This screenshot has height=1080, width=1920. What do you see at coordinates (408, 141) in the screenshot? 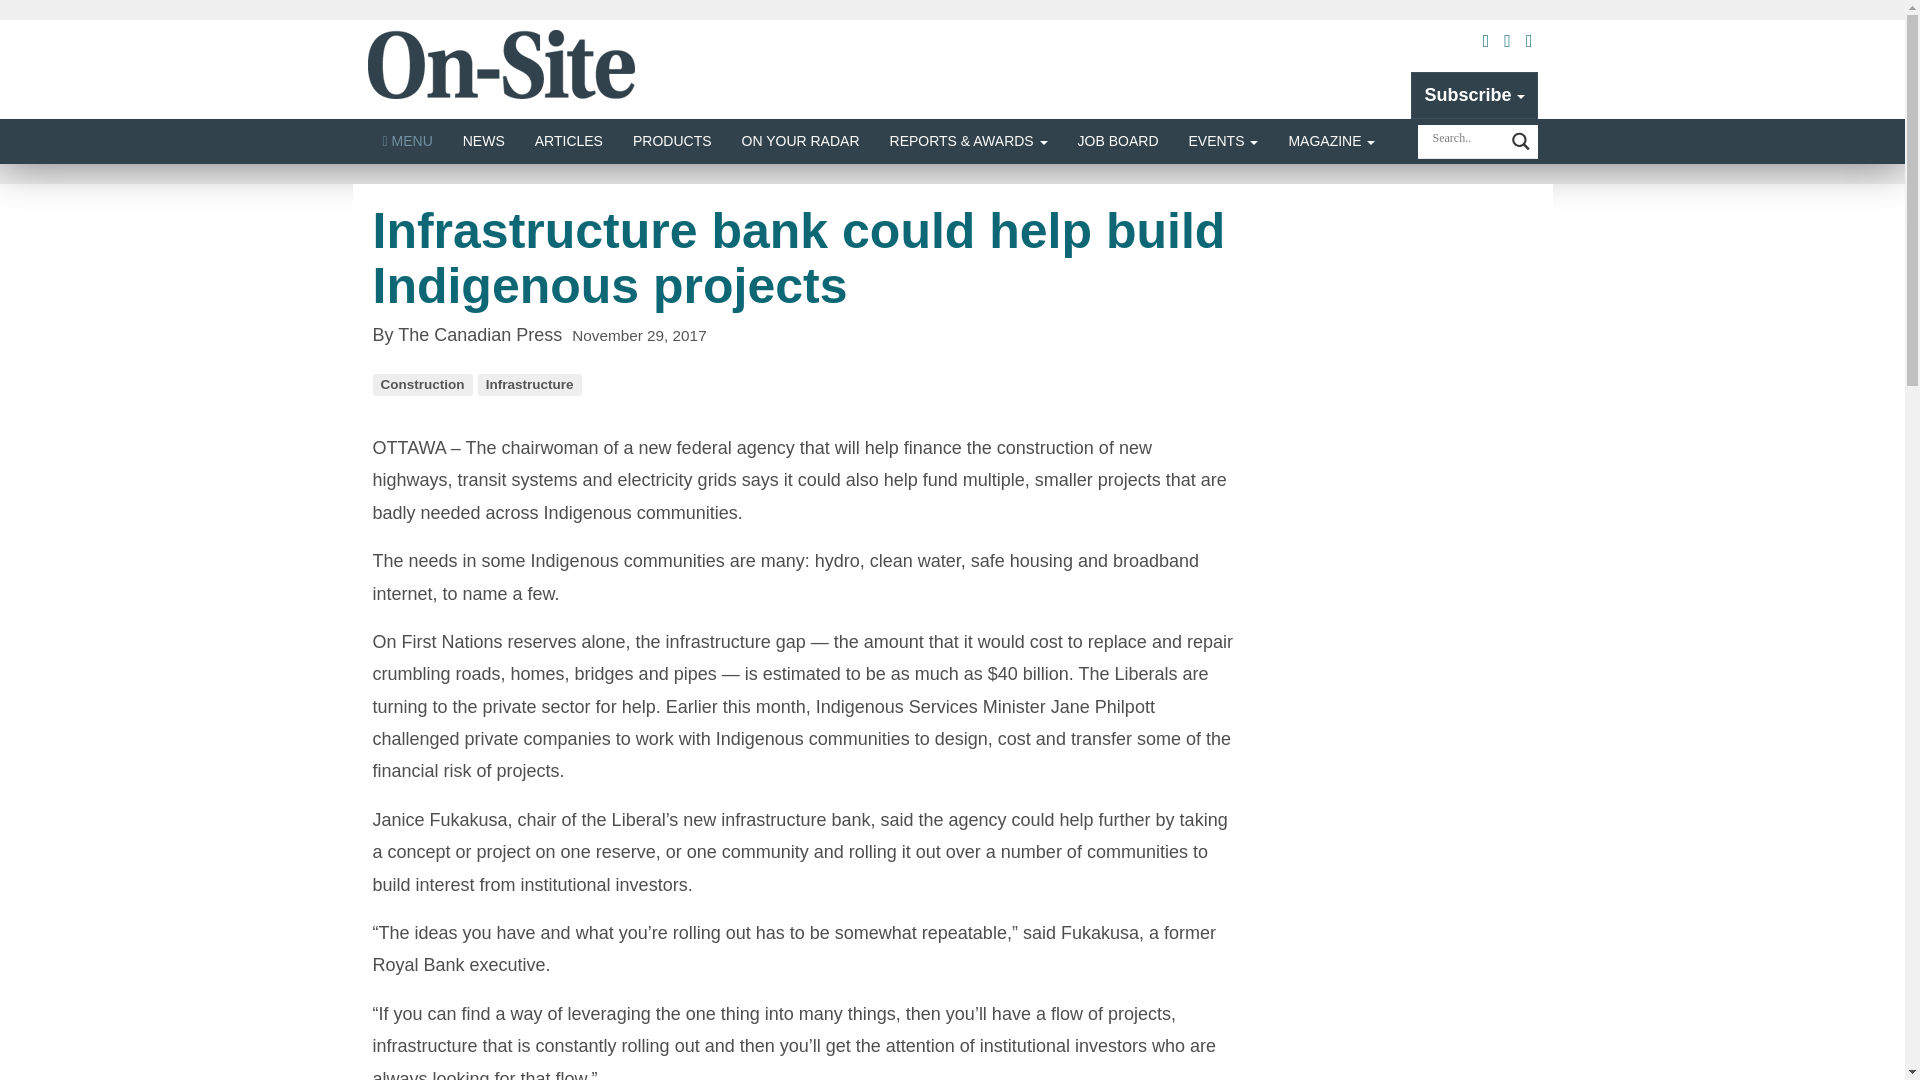
I see `Click to show site navigation` at bounding box center [408, 141].